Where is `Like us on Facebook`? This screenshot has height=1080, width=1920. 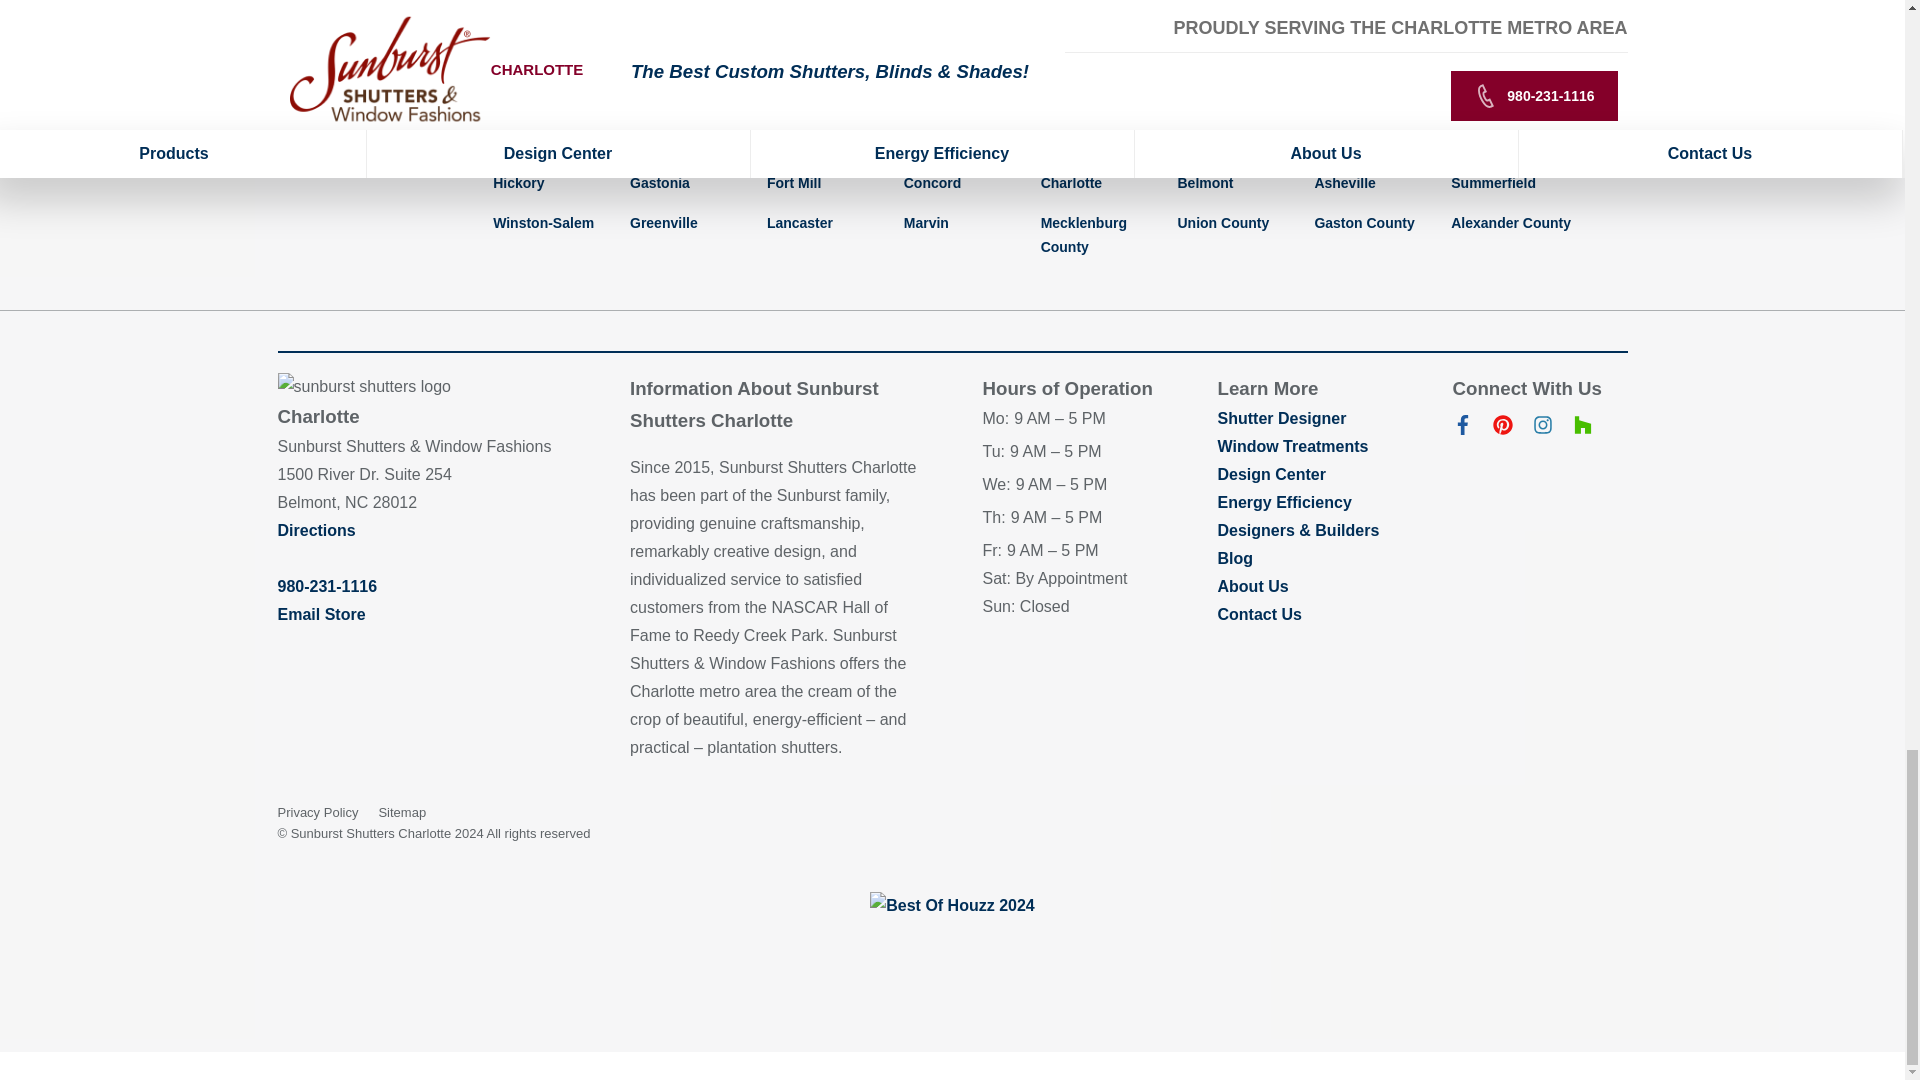 Like us on Facebook is located at coordinates (1462, 430).